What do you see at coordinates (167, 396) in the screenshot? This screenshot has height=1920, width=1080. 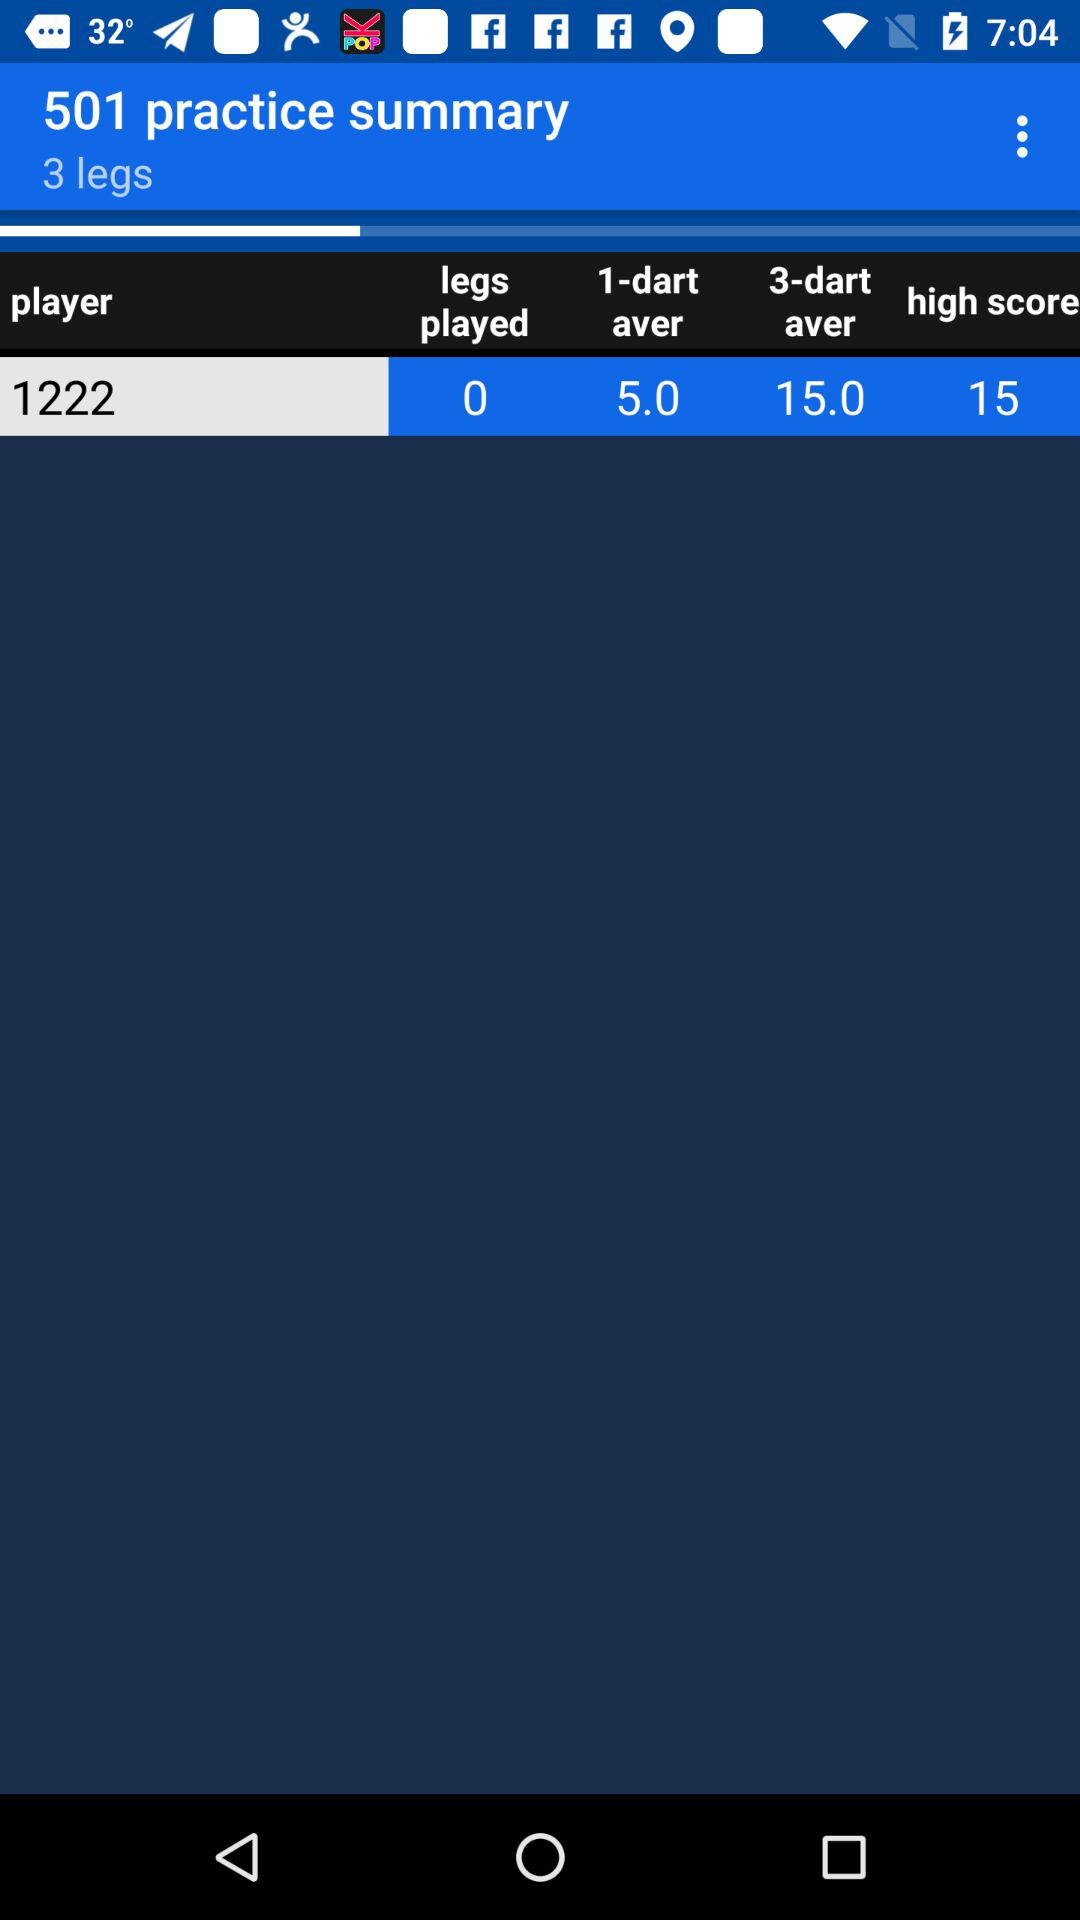 I see `launch 1222 item` at bounding box center [167, 396].